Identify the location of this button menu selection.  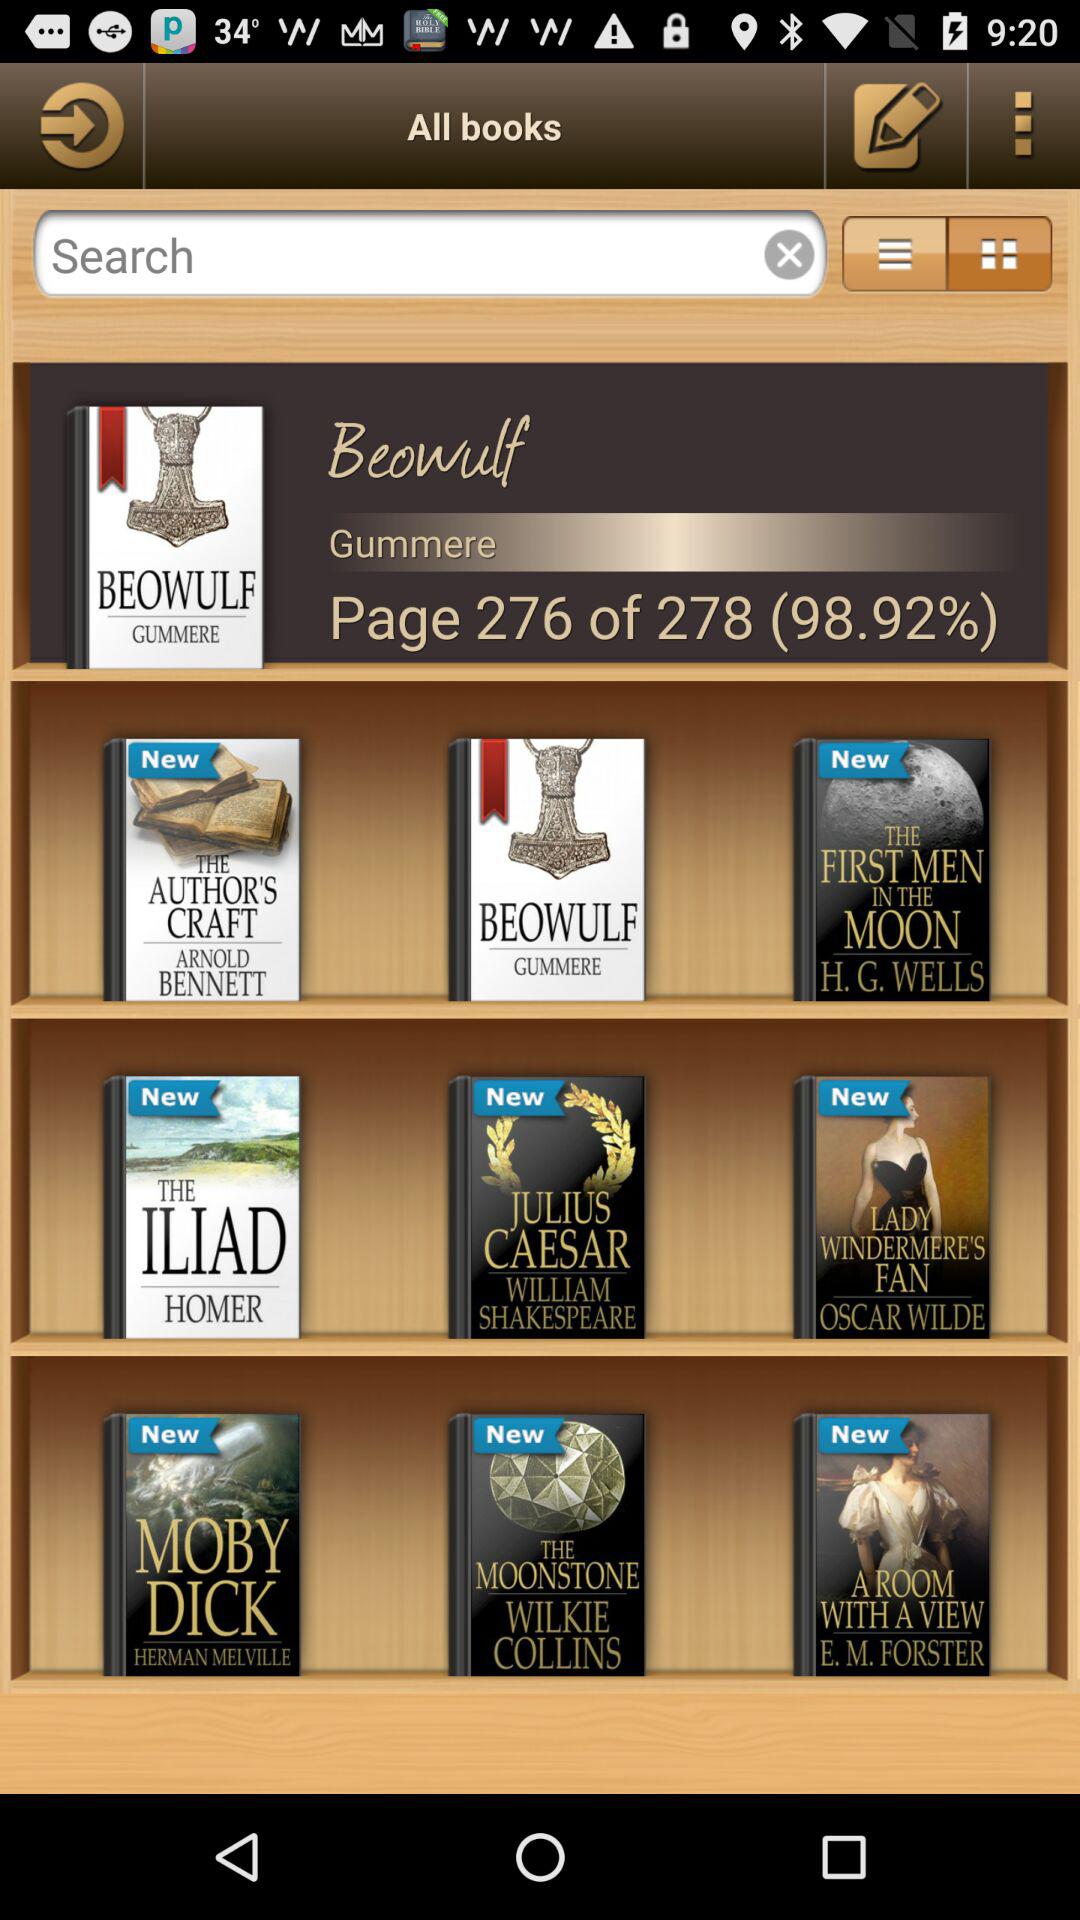
(1024, 126).